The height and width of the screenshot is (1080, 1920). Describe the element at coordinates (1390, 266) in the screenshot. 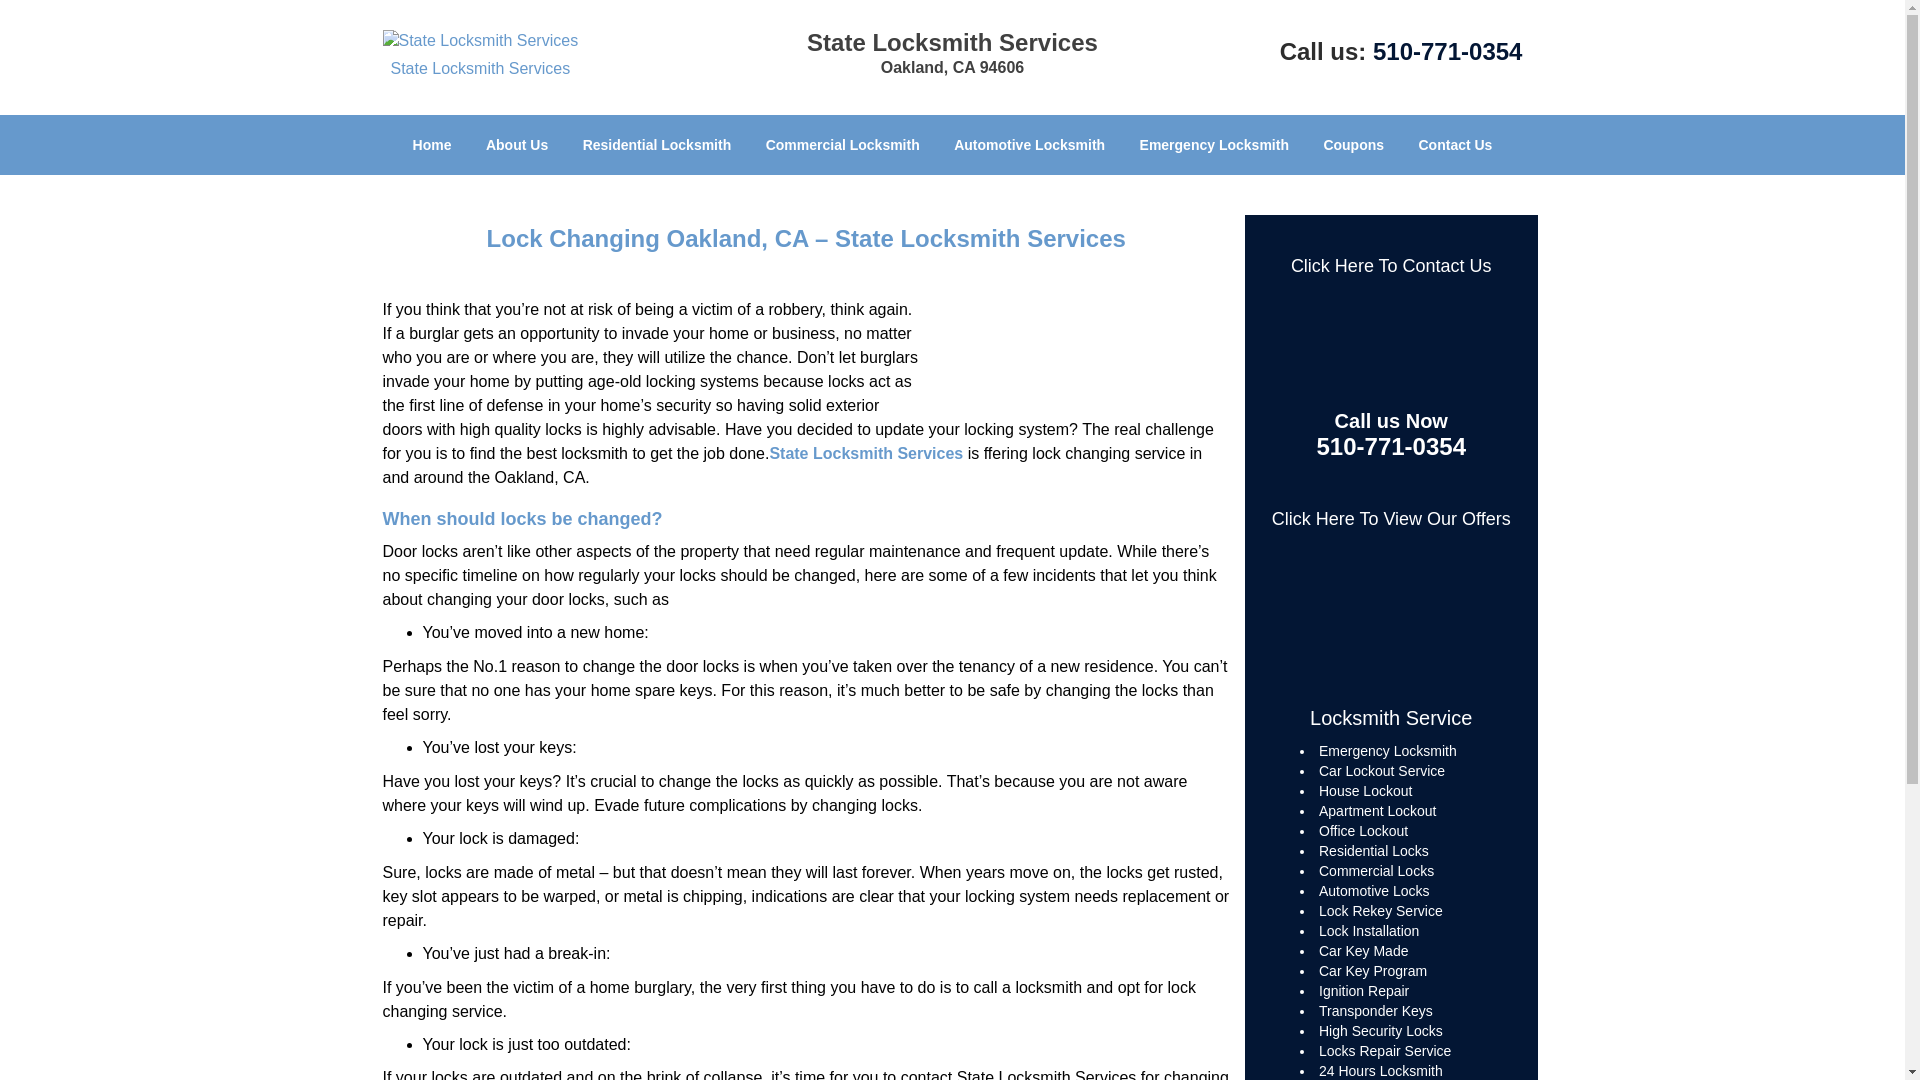

I see `Click Here To Contact Us` at that location.